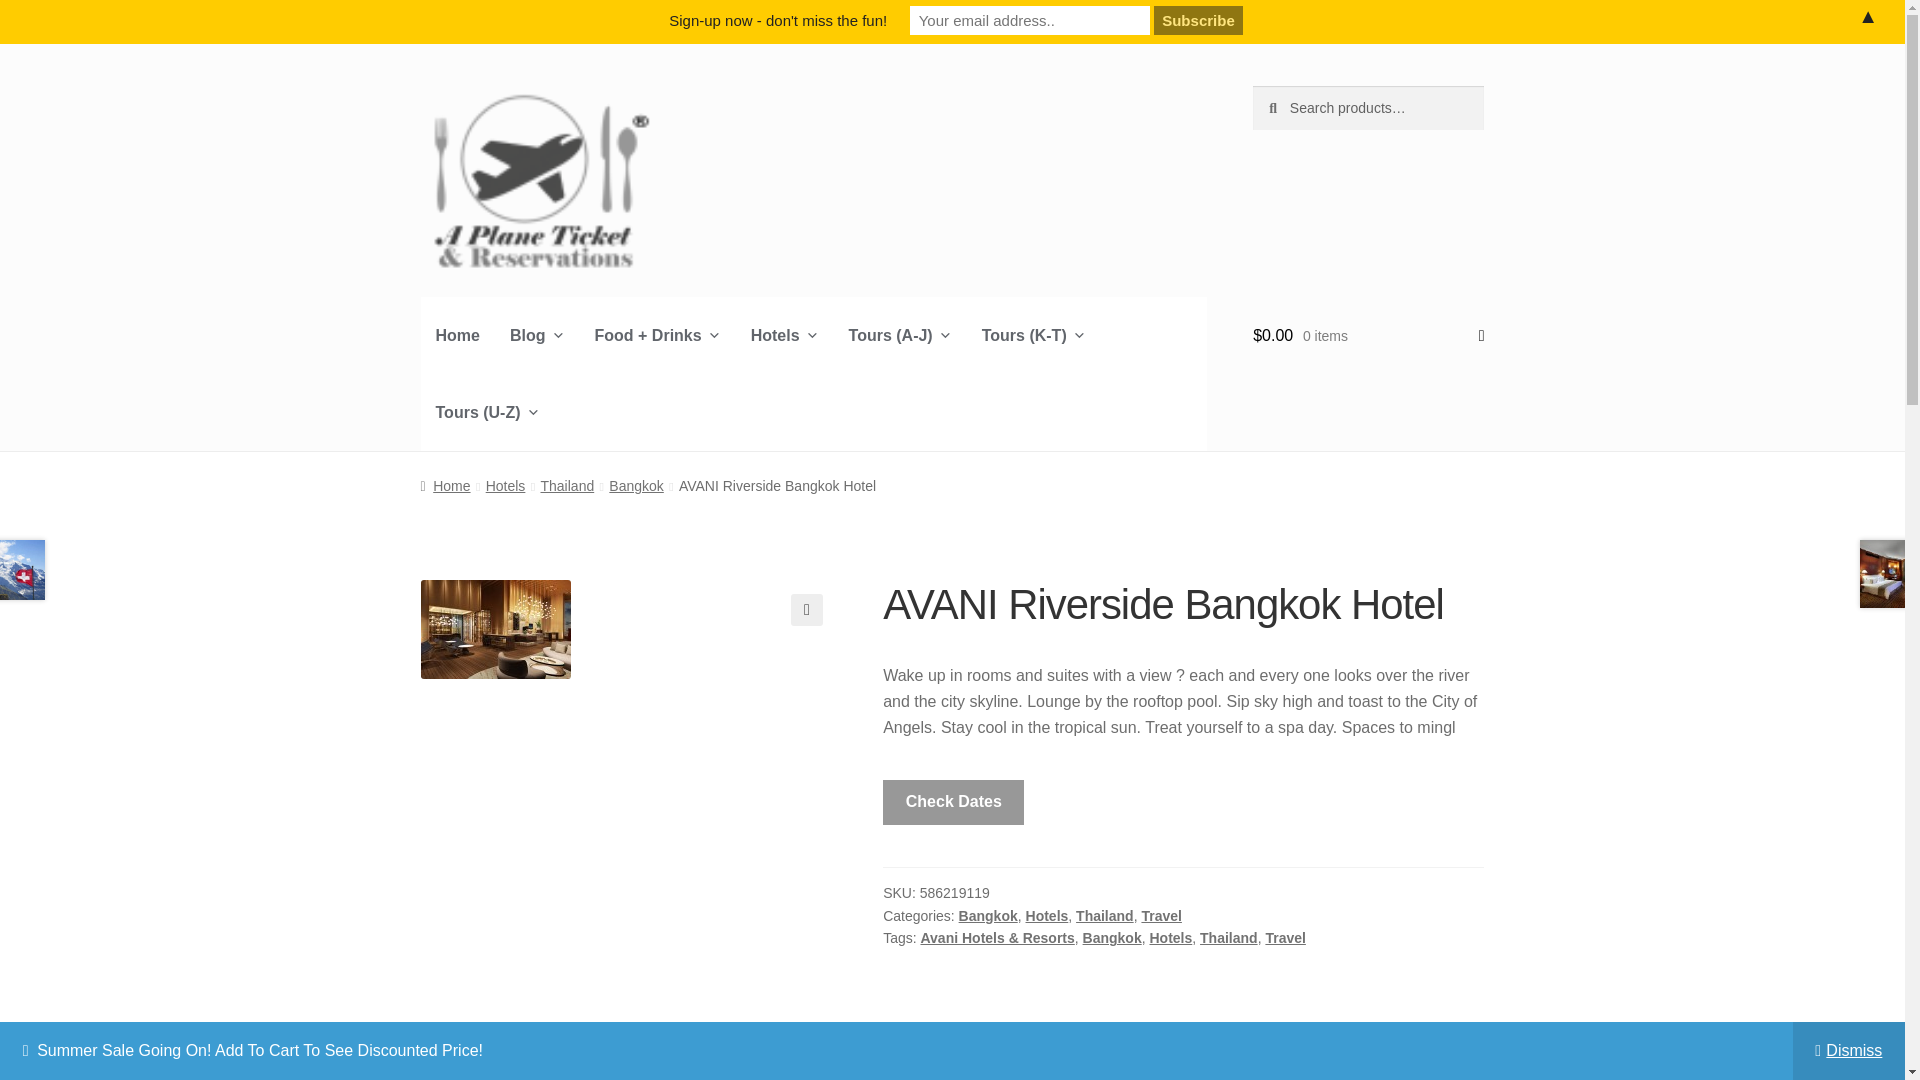 The image size is (1920, 1080). What do you see at coordinates (537, 335) in the screenshot?
I see `Blog` at bounding box center [537, 335].